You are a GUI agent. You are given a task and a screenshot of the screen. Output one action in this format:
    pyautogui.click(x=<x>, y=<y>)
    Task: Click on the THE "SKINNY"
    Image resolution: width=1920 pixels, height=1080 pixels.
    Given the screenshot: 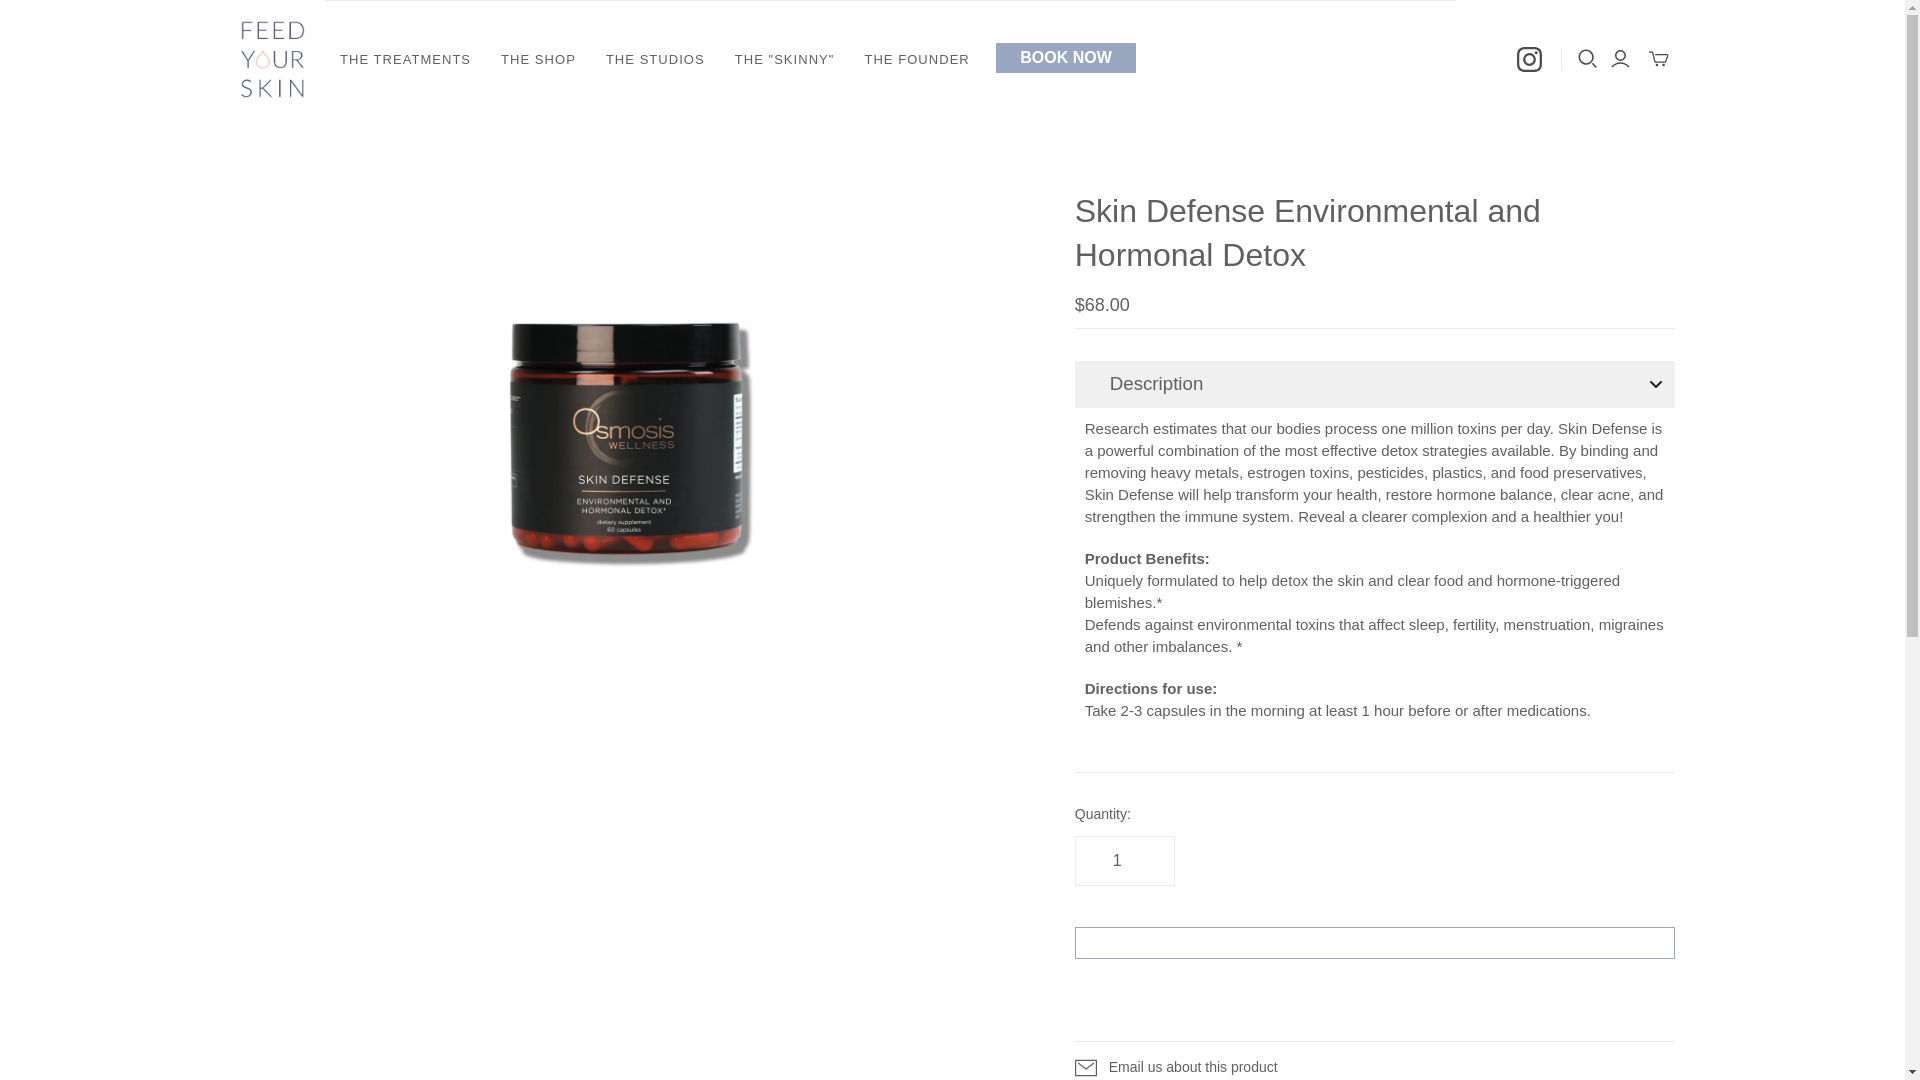 What is the action you would take?
    pyautogui.click(x=785, y=60)
    